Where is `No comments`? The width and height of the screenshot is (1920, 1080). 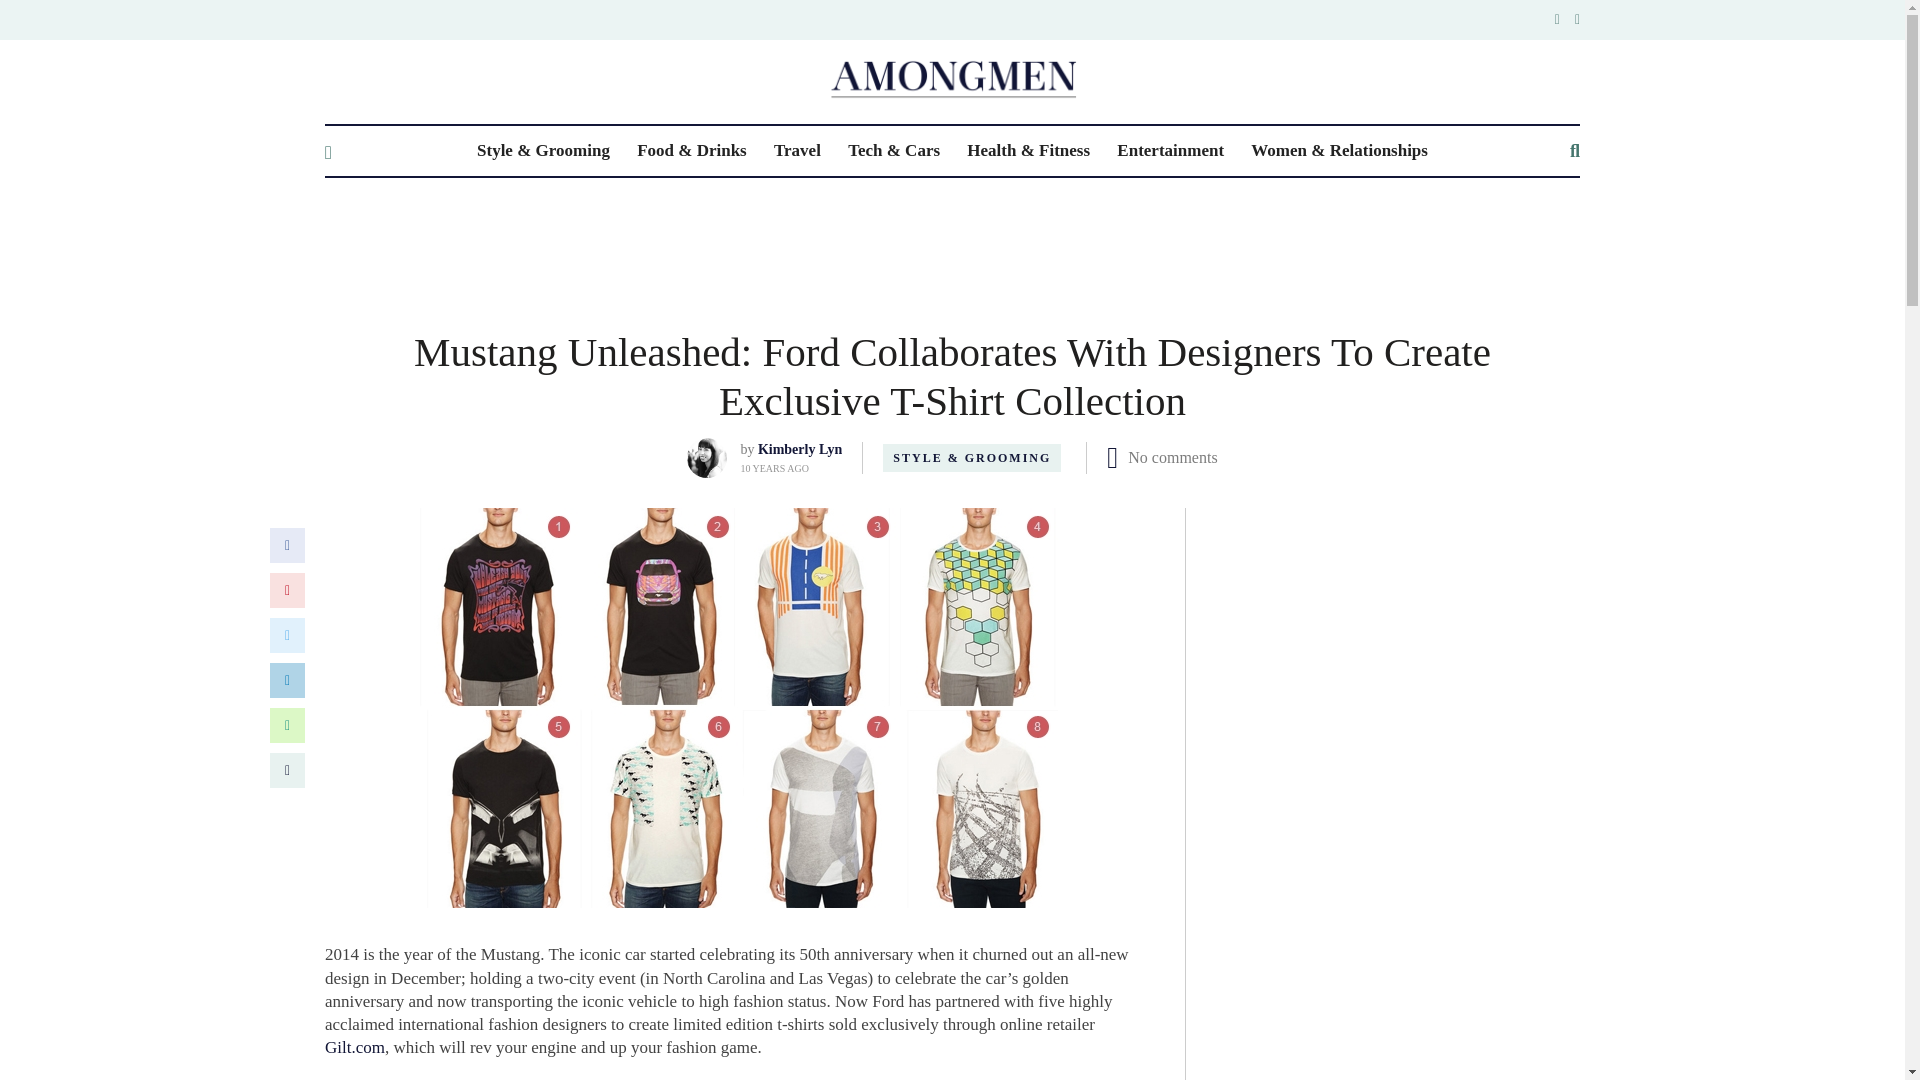 No comments is located at coordinates (1172, 457).